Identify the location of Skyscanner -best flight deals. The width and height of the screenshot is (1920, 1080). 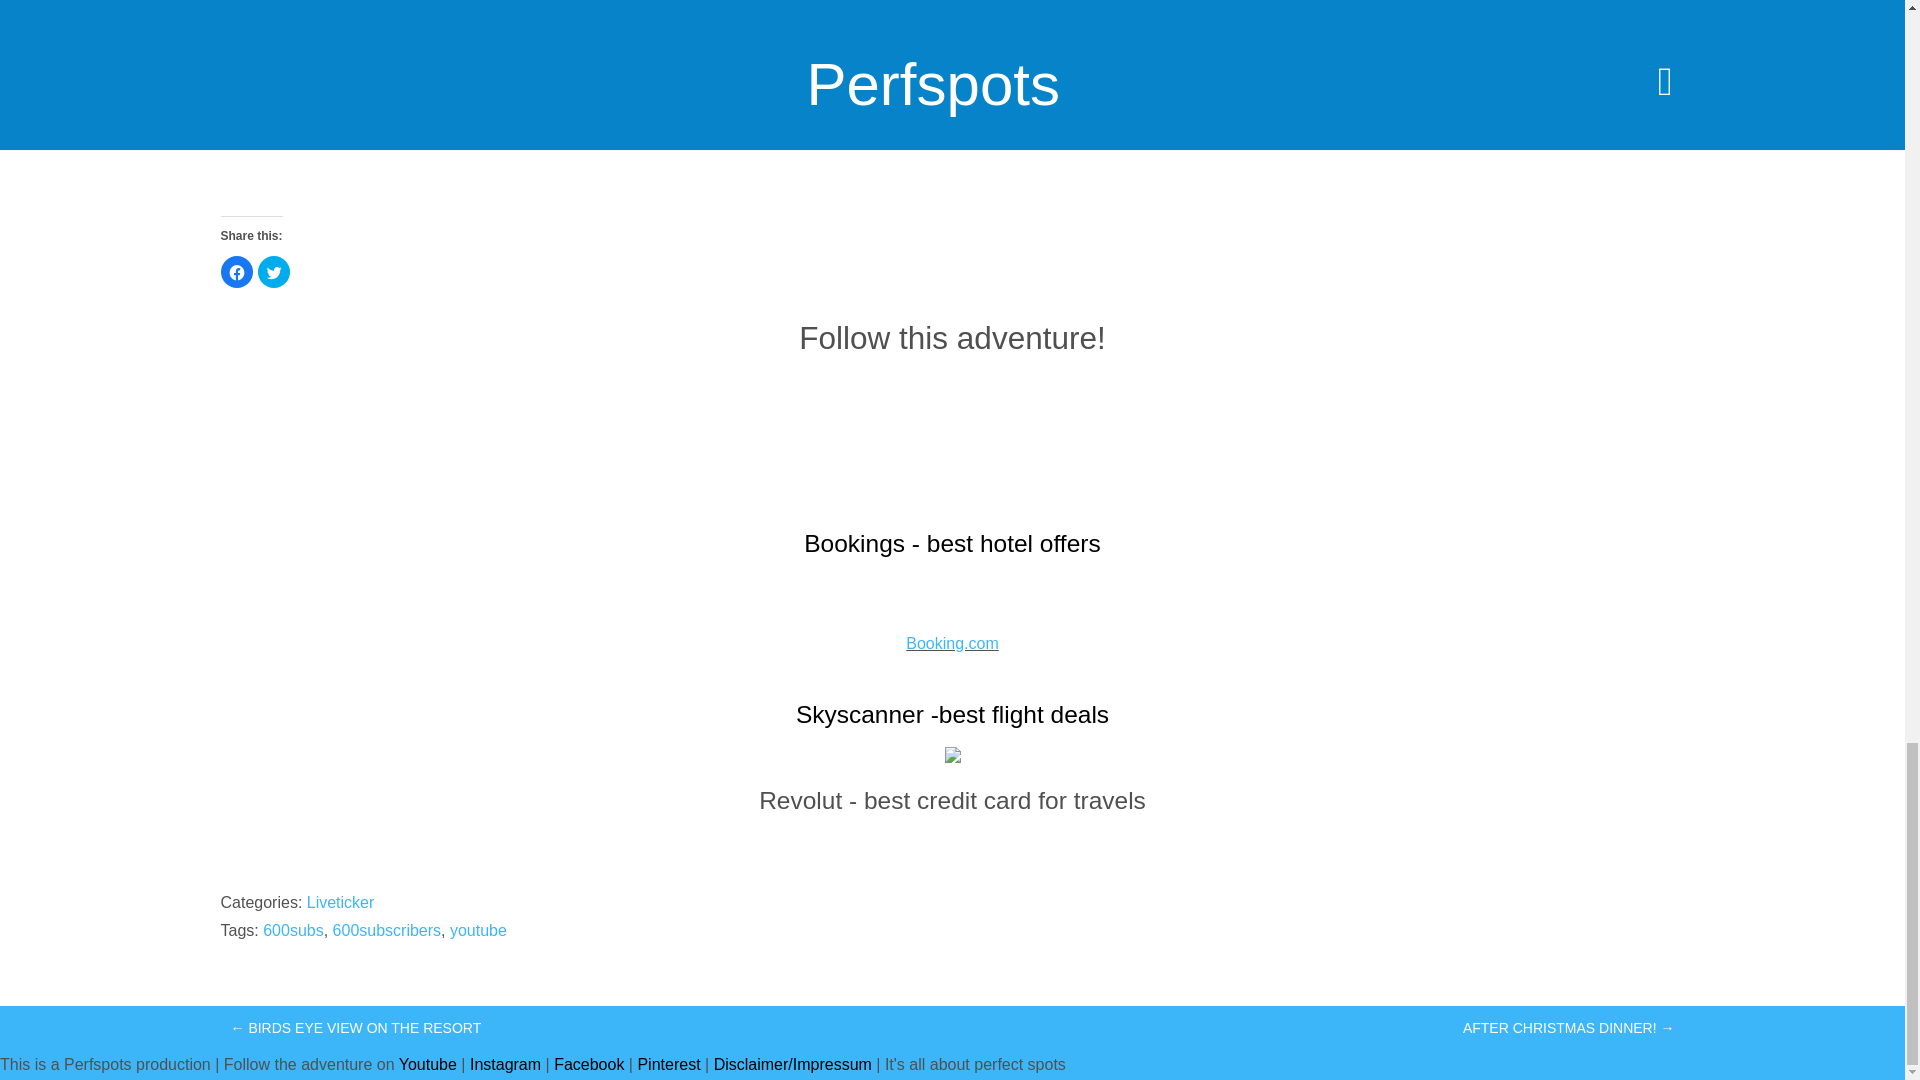
(952, 714).